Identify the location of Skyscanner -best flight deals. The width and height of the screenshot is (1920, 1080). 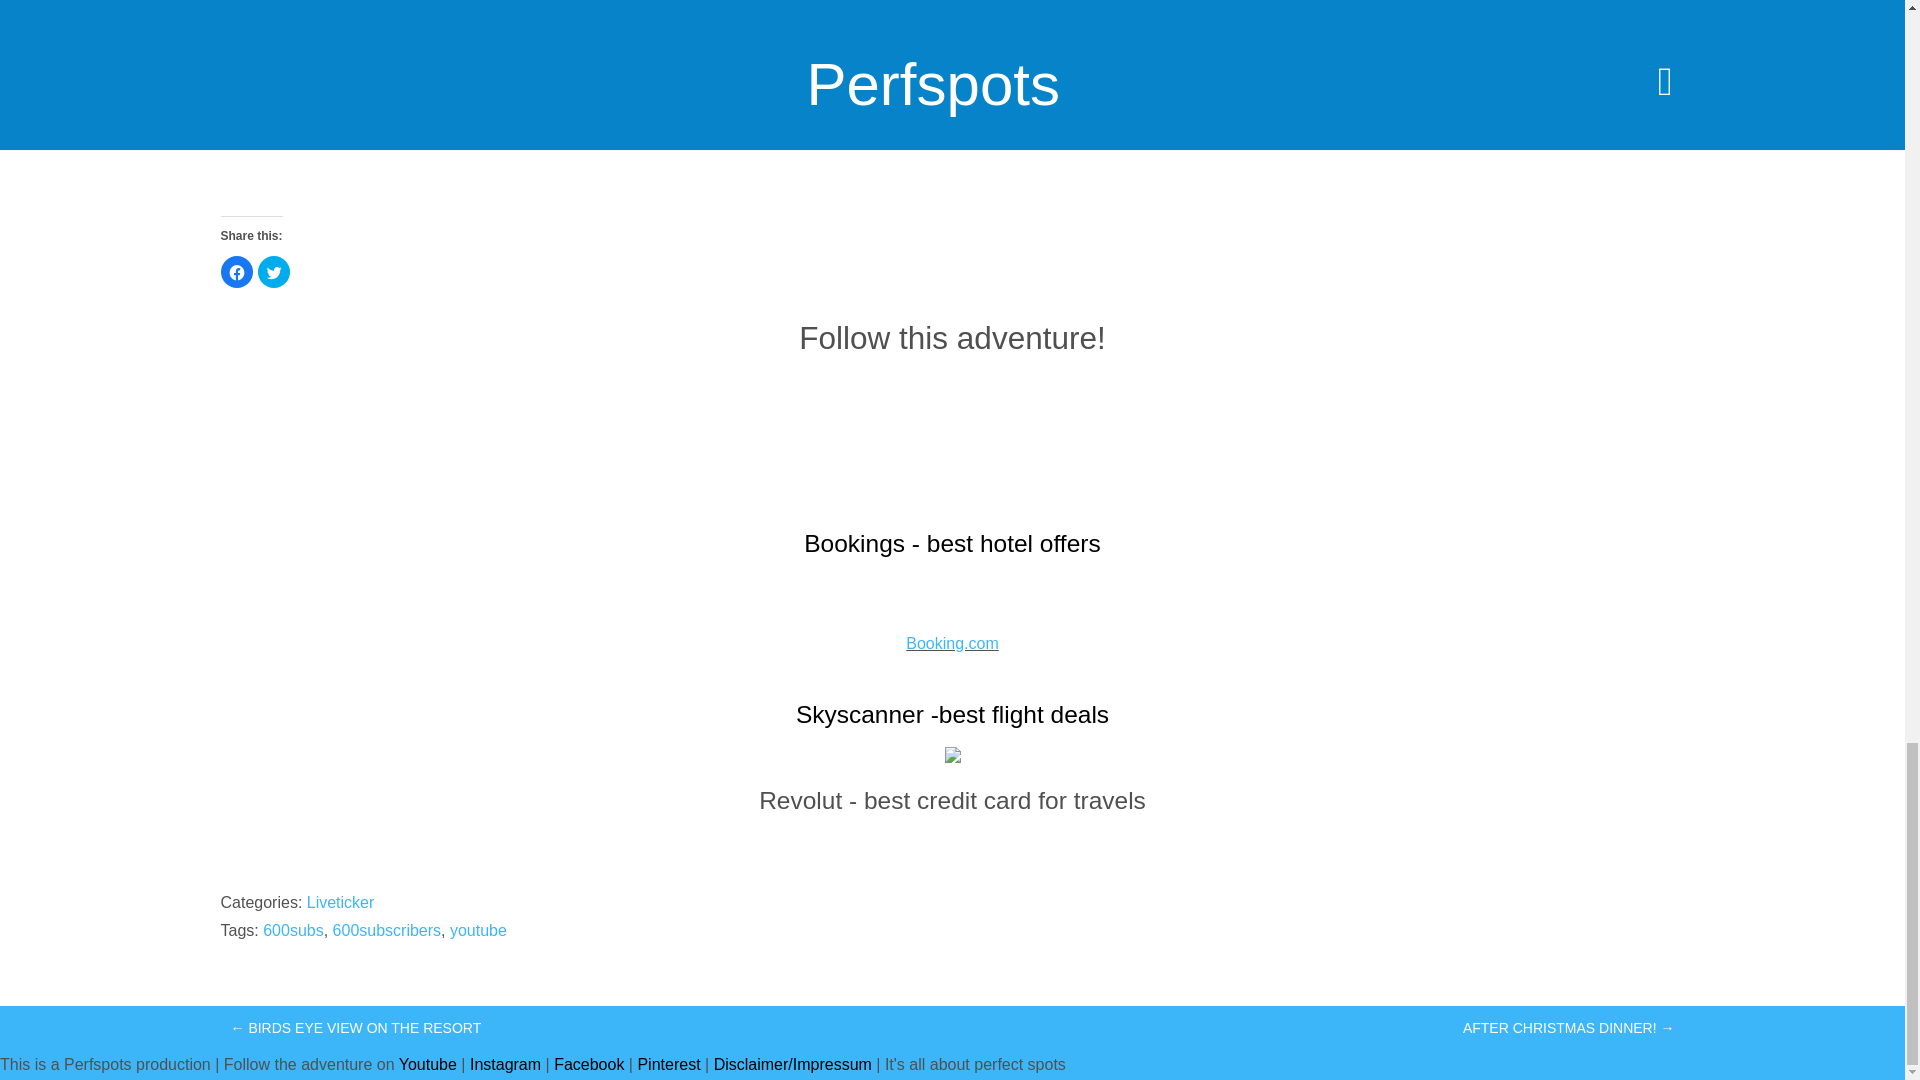
(952, 714).